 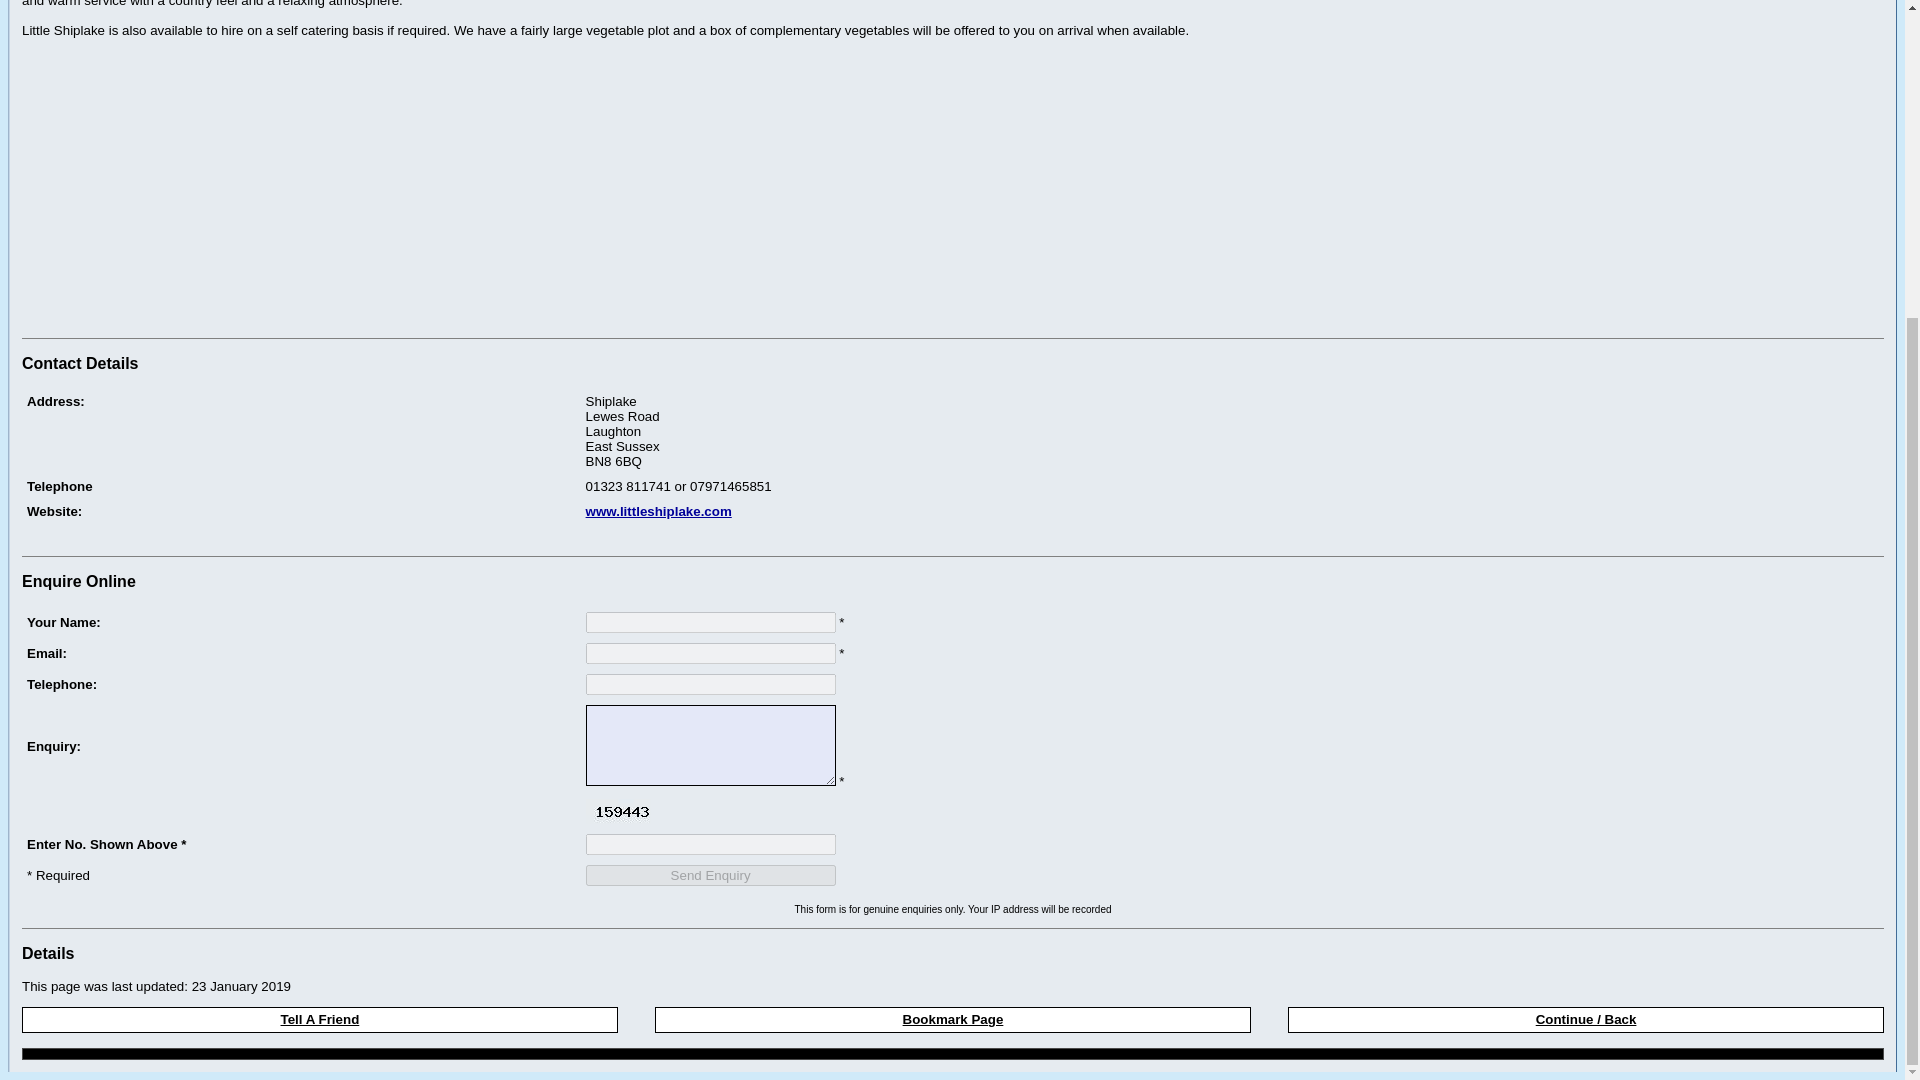 I want to click on Bookmark Page, so click(x=952, y=1019).